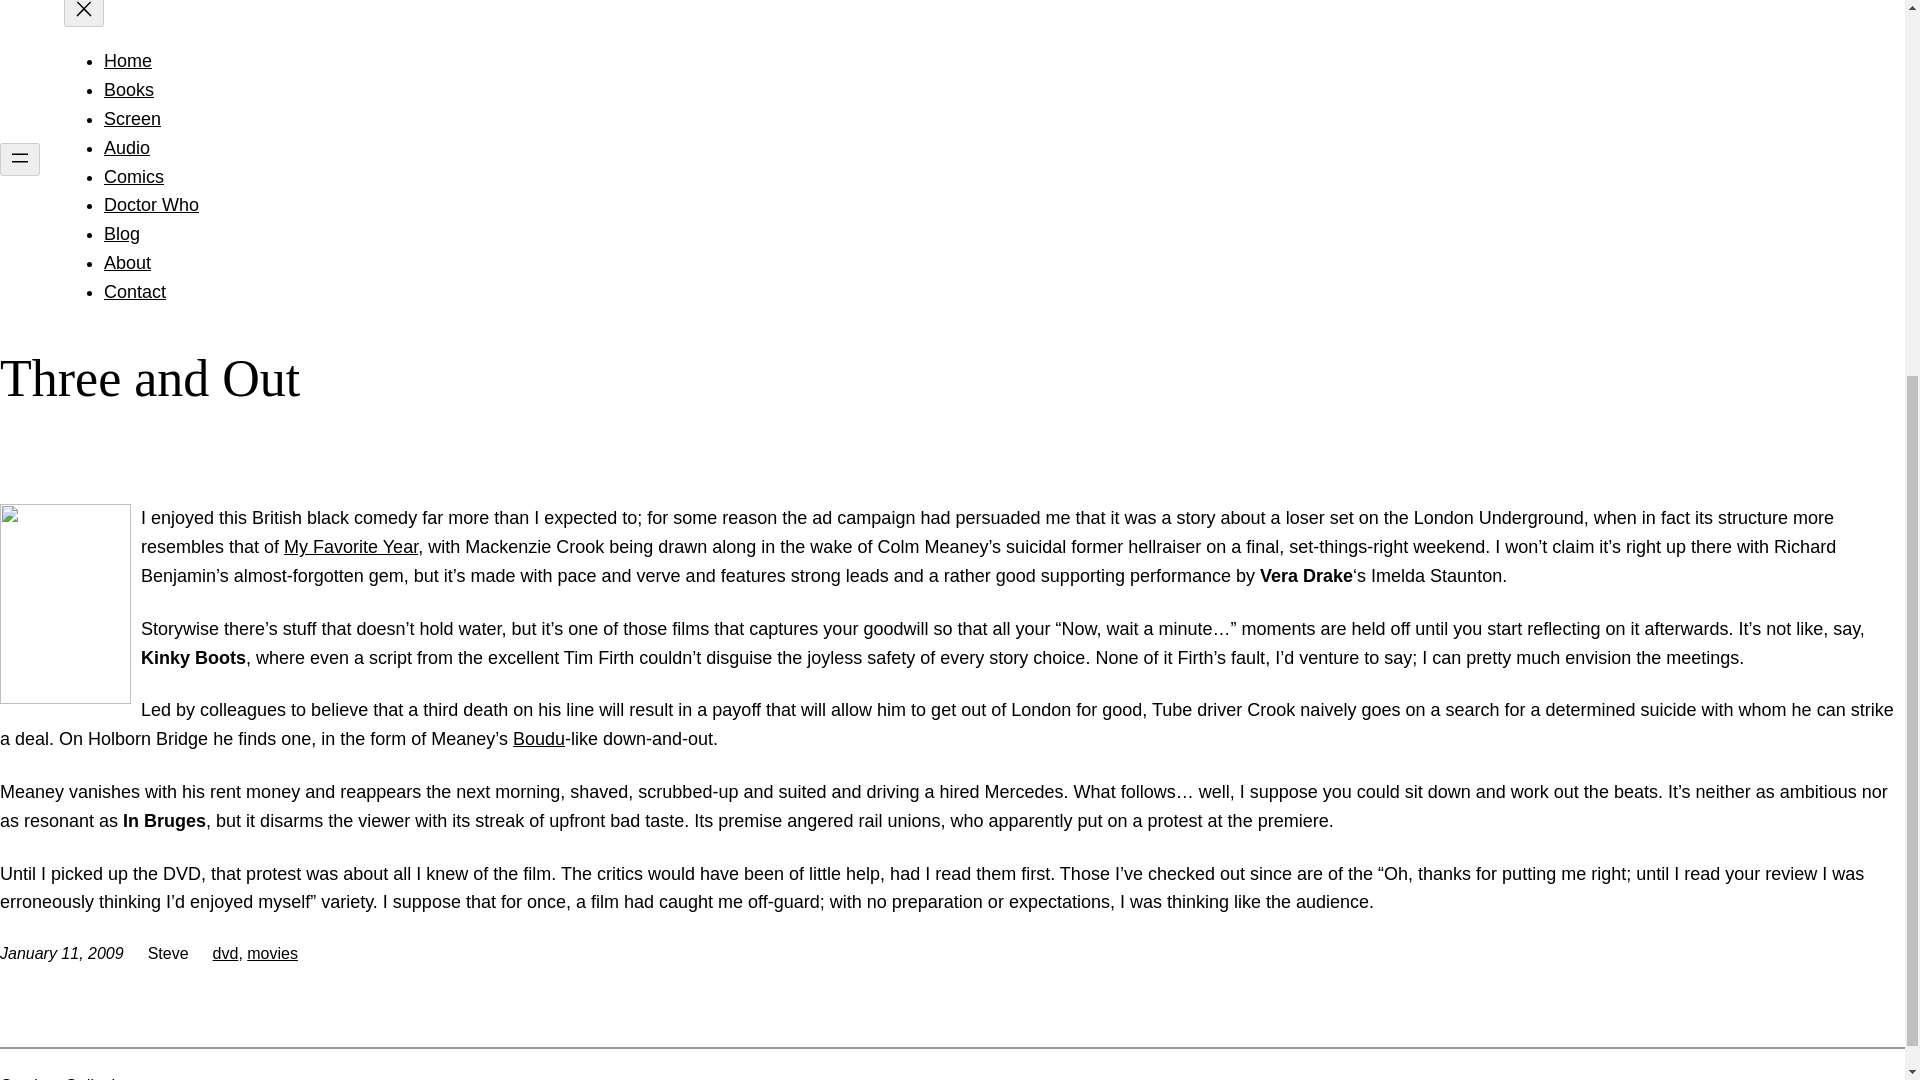 This screenshot has height=1080, width=1920. What do you see at coordinates (272, 954) in the screenshot?
I see `movies` at bounding box center [272, 954].